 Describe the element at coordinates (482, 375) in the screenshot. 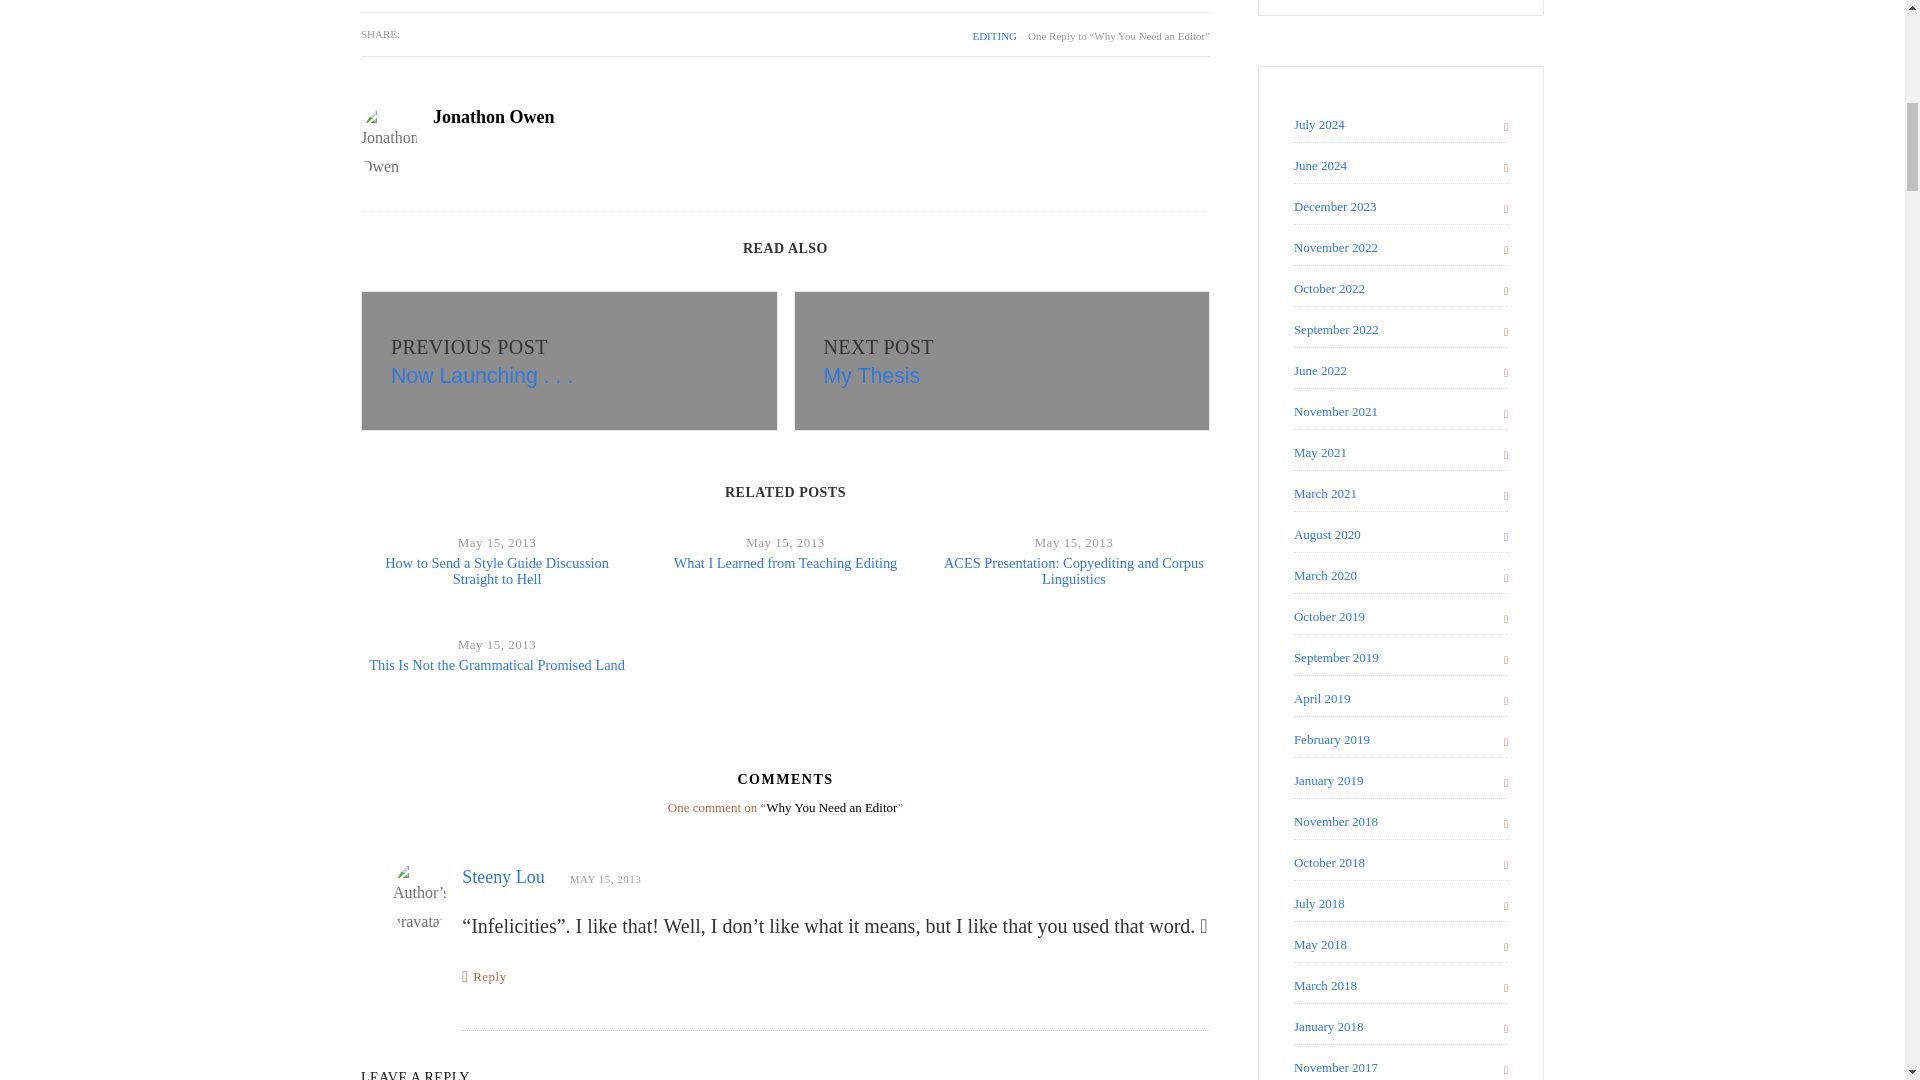

I see `Now Launching . . .` at that location.